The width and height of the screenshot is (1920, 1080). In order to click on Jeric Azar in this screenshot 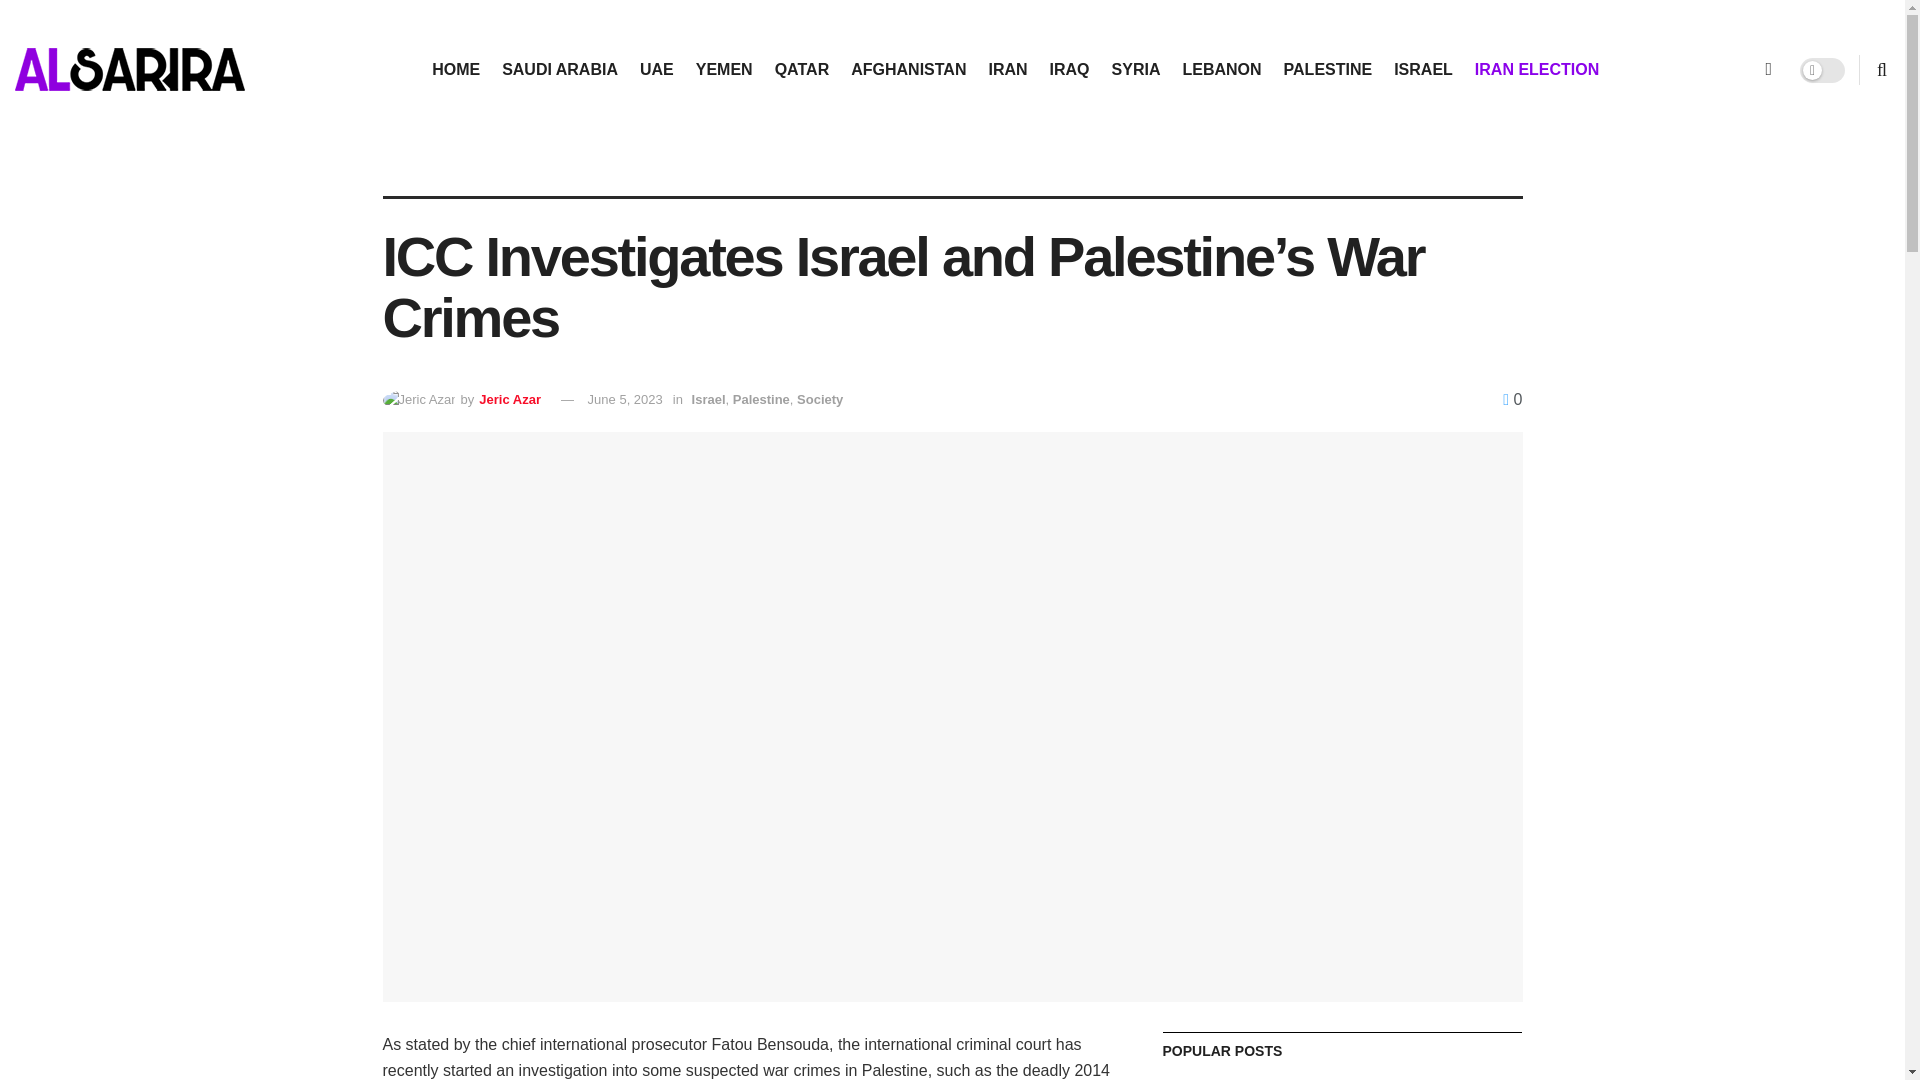, I will do `click(510, 400)`.